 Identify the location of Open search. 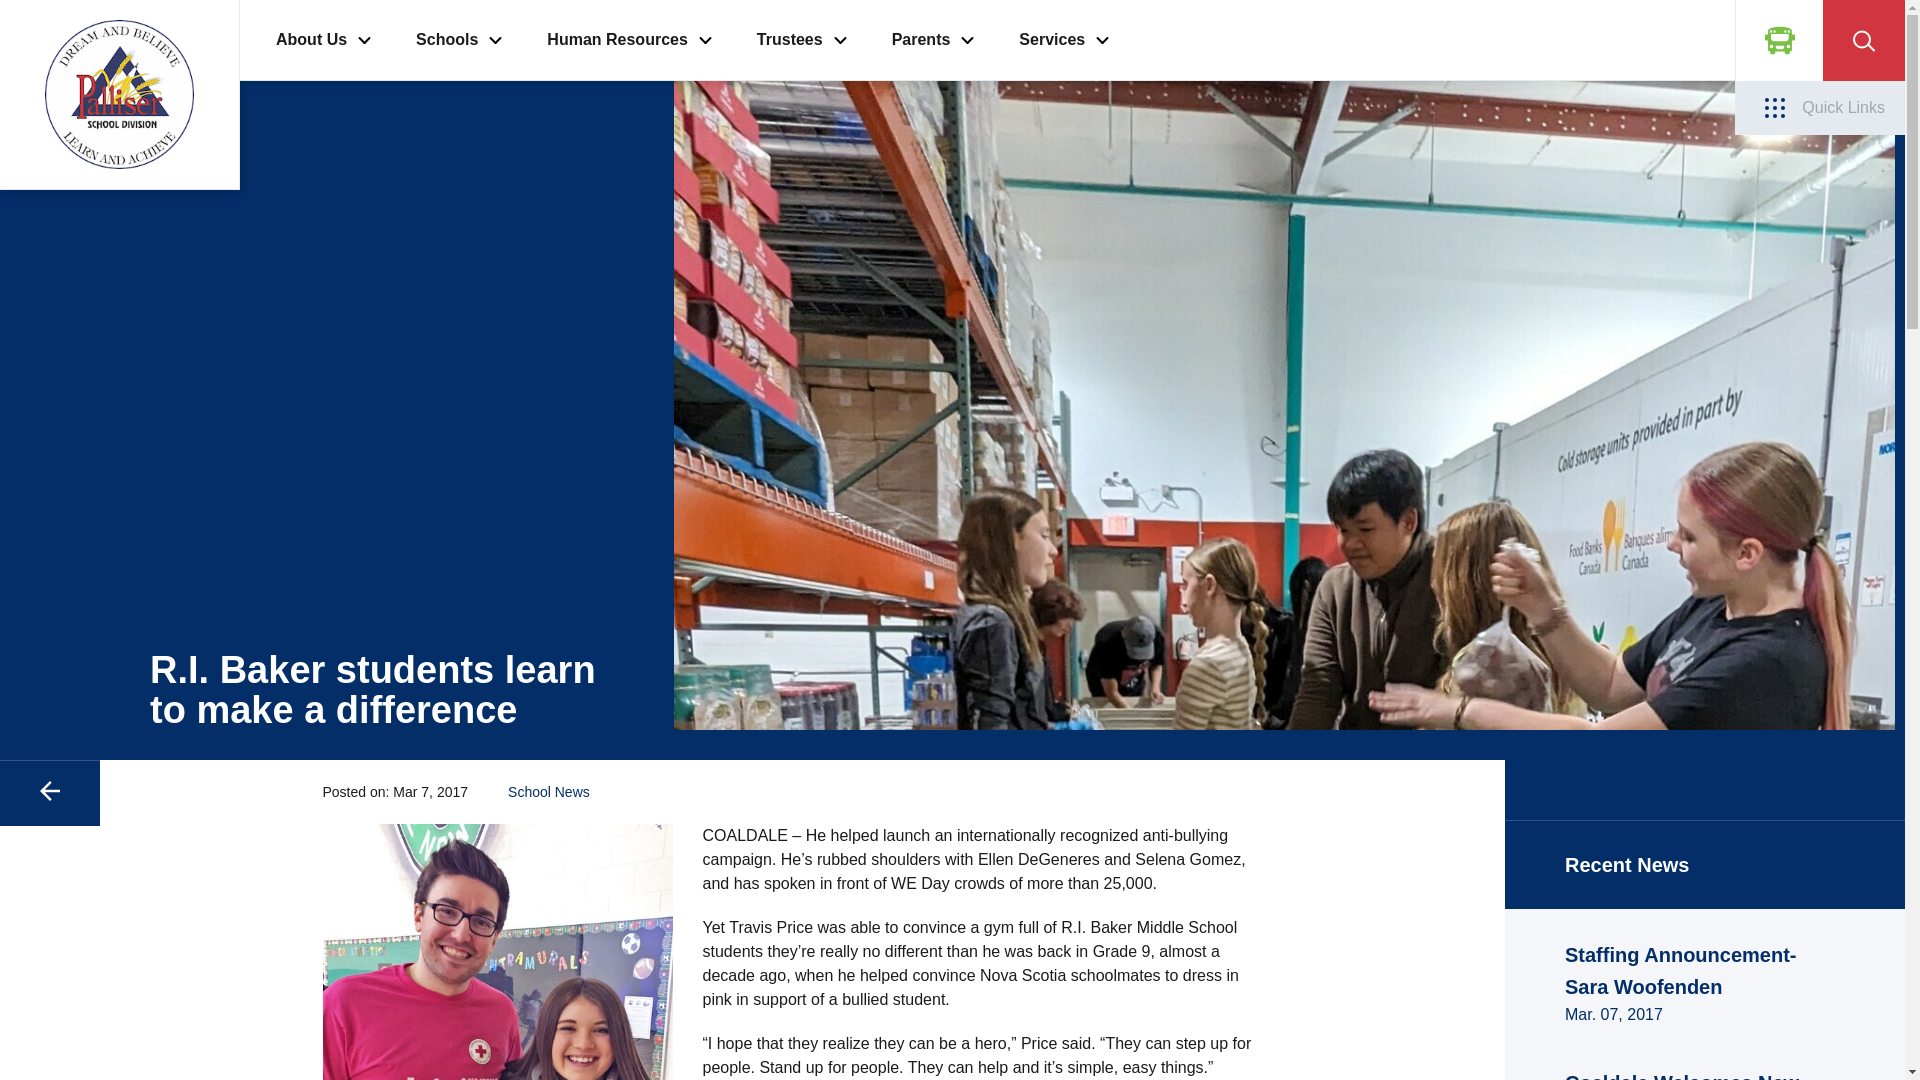
(1863, 40).